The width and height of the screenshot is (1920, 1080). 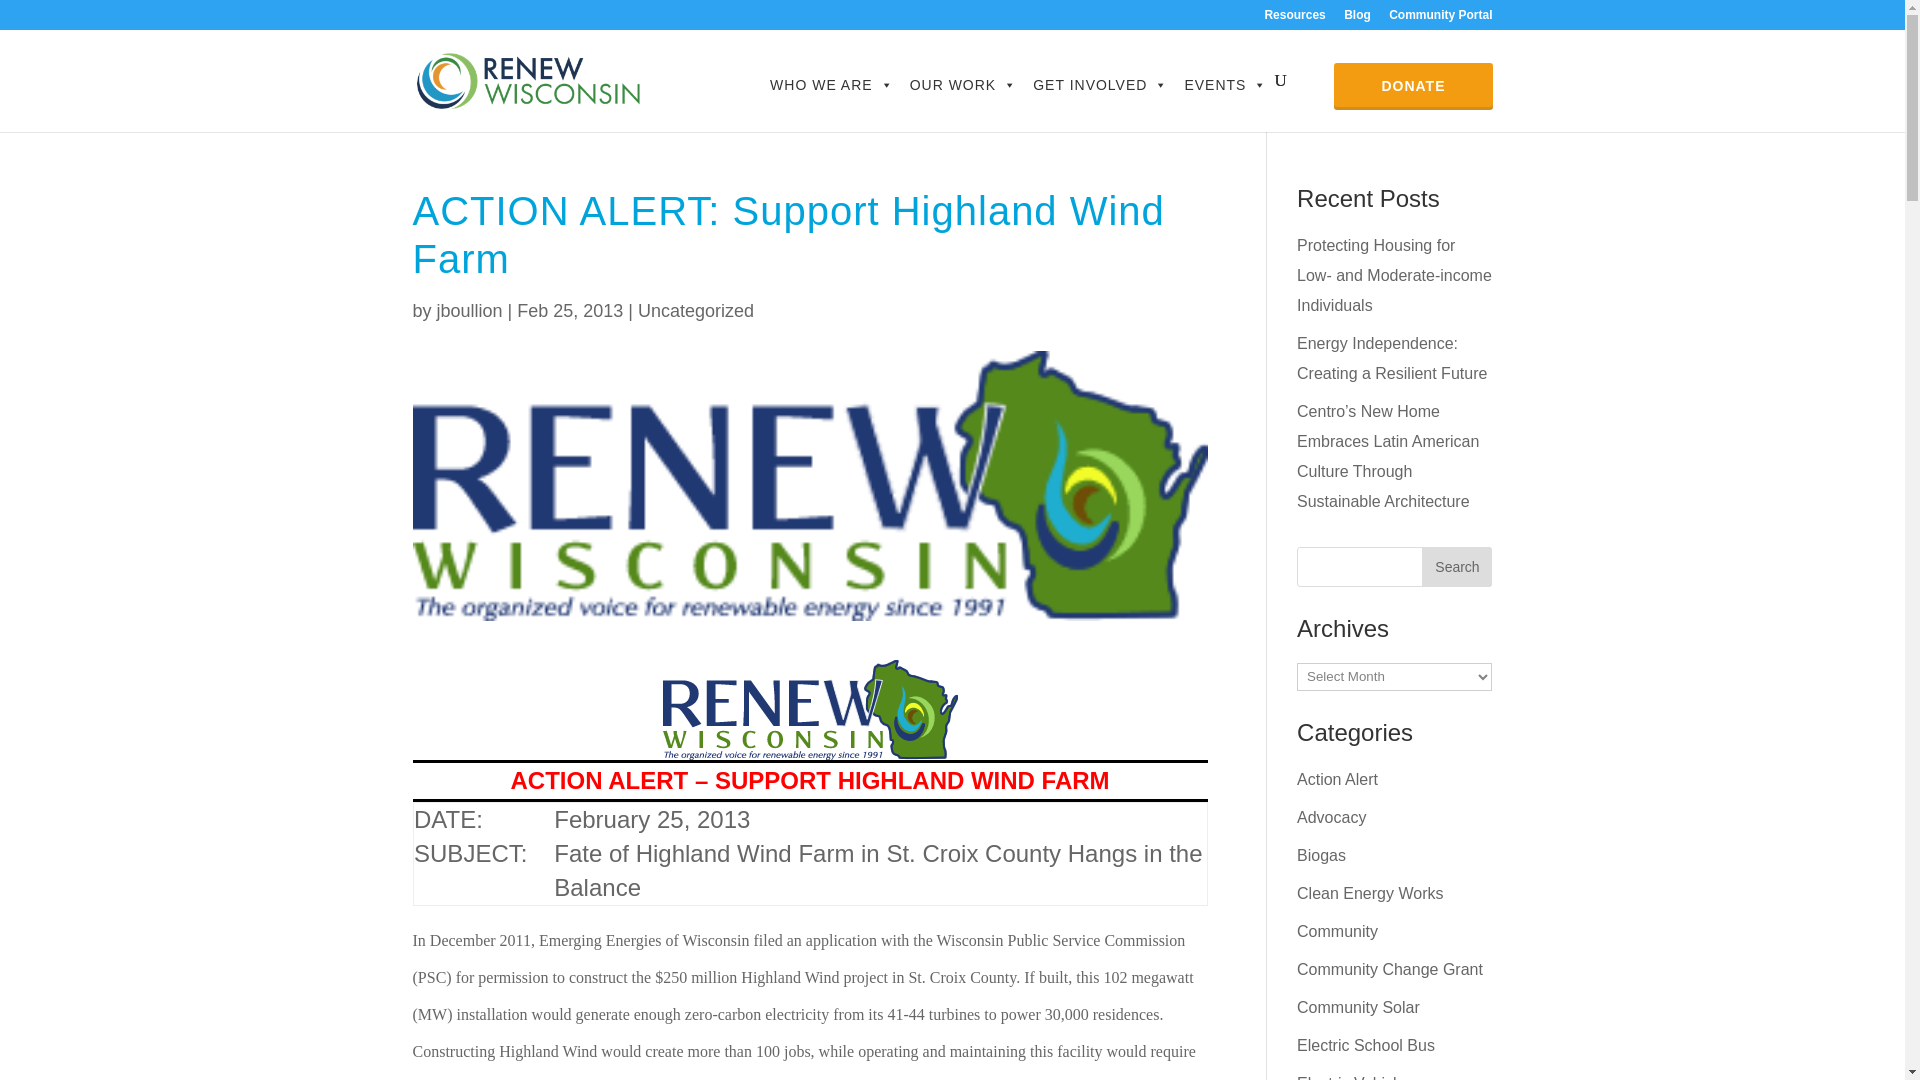 What do you see at coordinates (1412, 84) in the screenshot?
I see `DONATE` at bounding box center [1412, 84].